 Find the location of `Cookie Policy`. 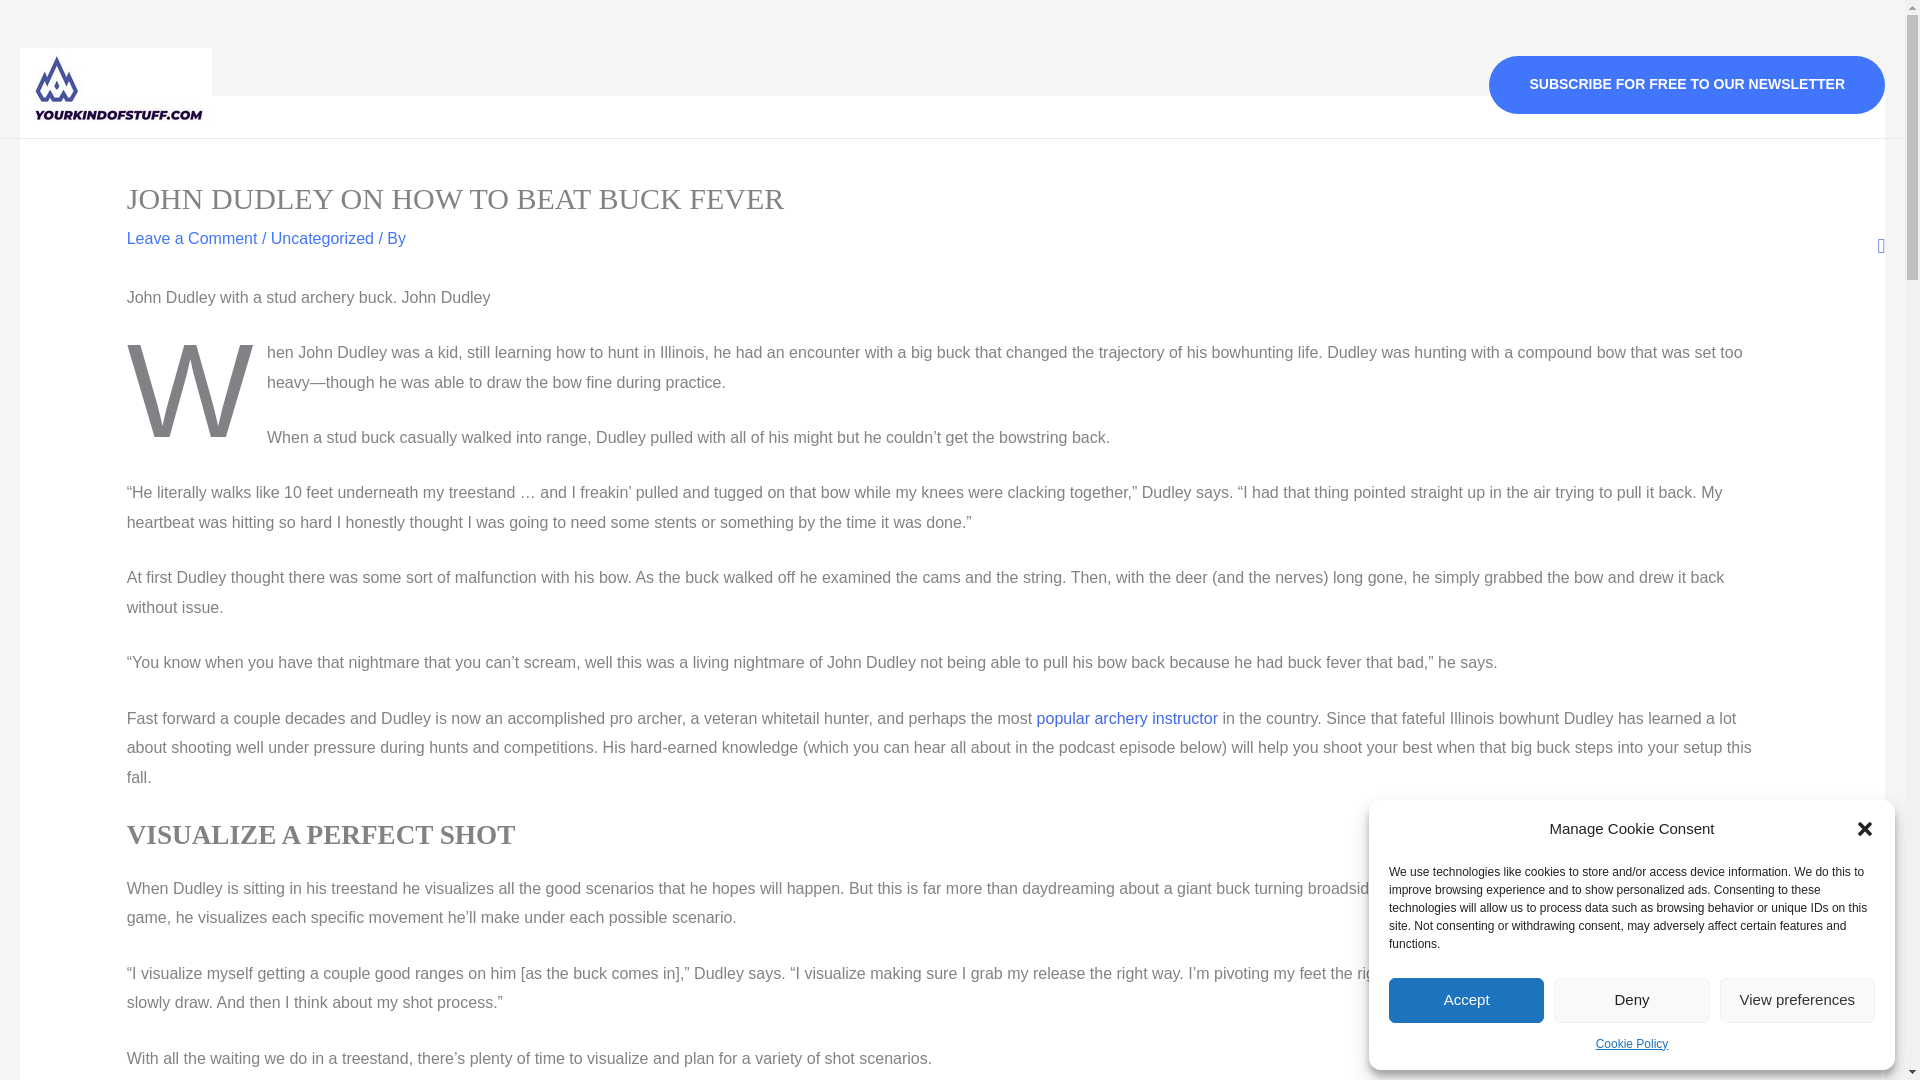

Cookie Policy is located at coordinates (1632, 1044).